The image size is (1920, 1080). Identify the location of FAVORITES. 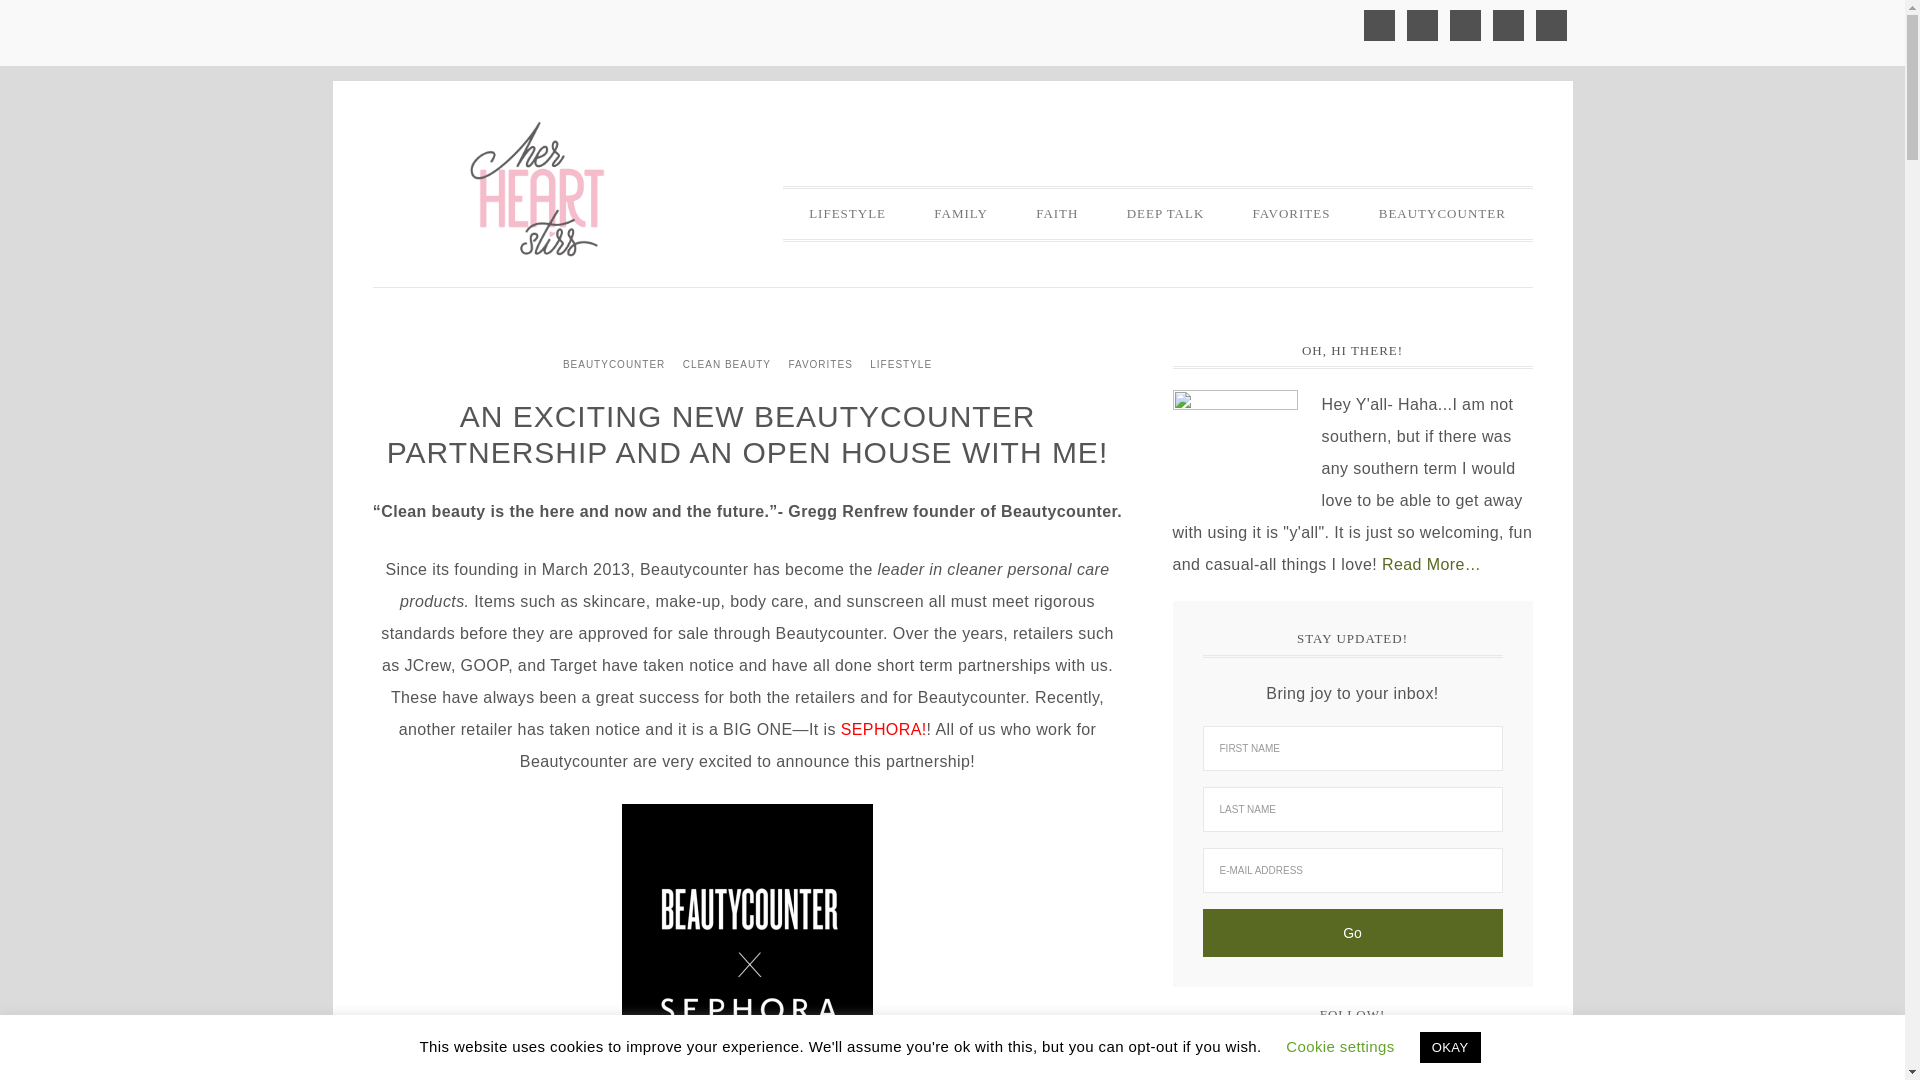
(820, 364).